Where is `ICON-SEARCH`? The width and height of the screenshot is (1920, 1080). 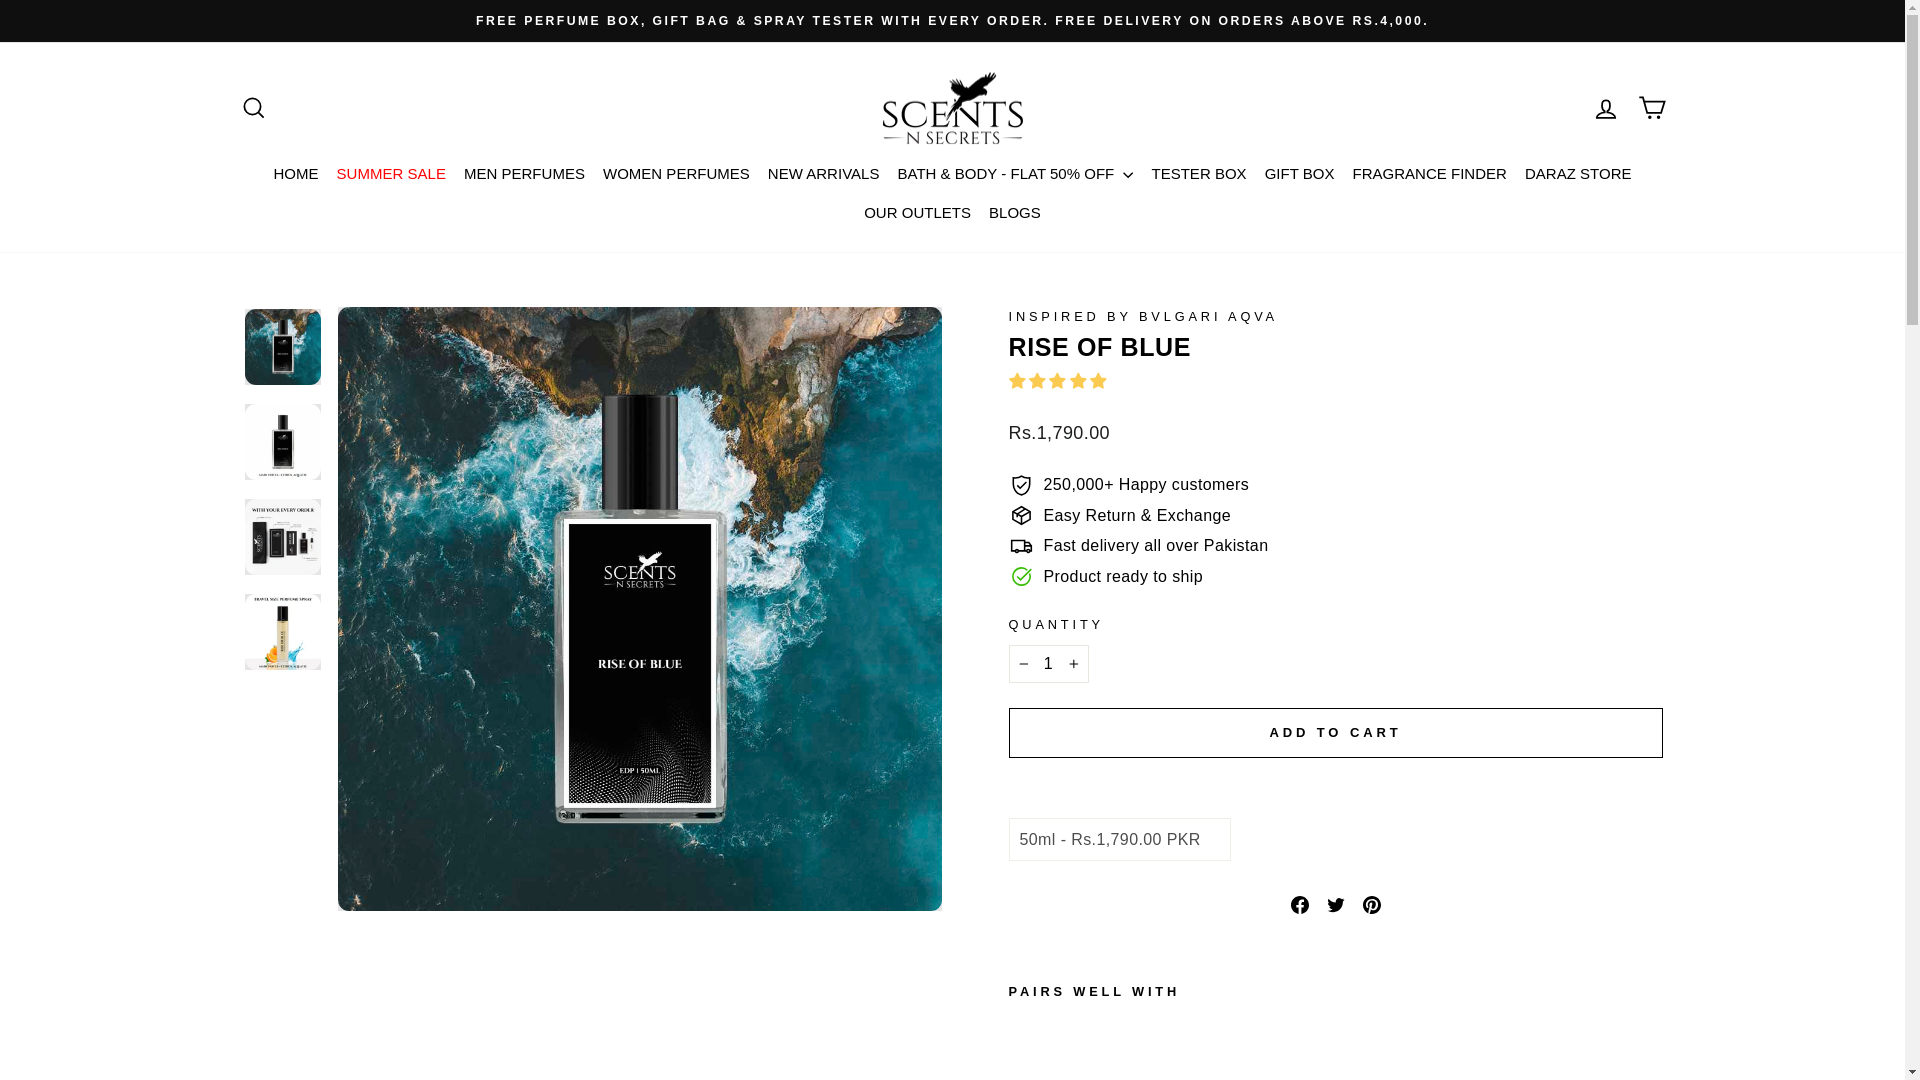 ICON-SEARCH is located at coordinates (254, 108).